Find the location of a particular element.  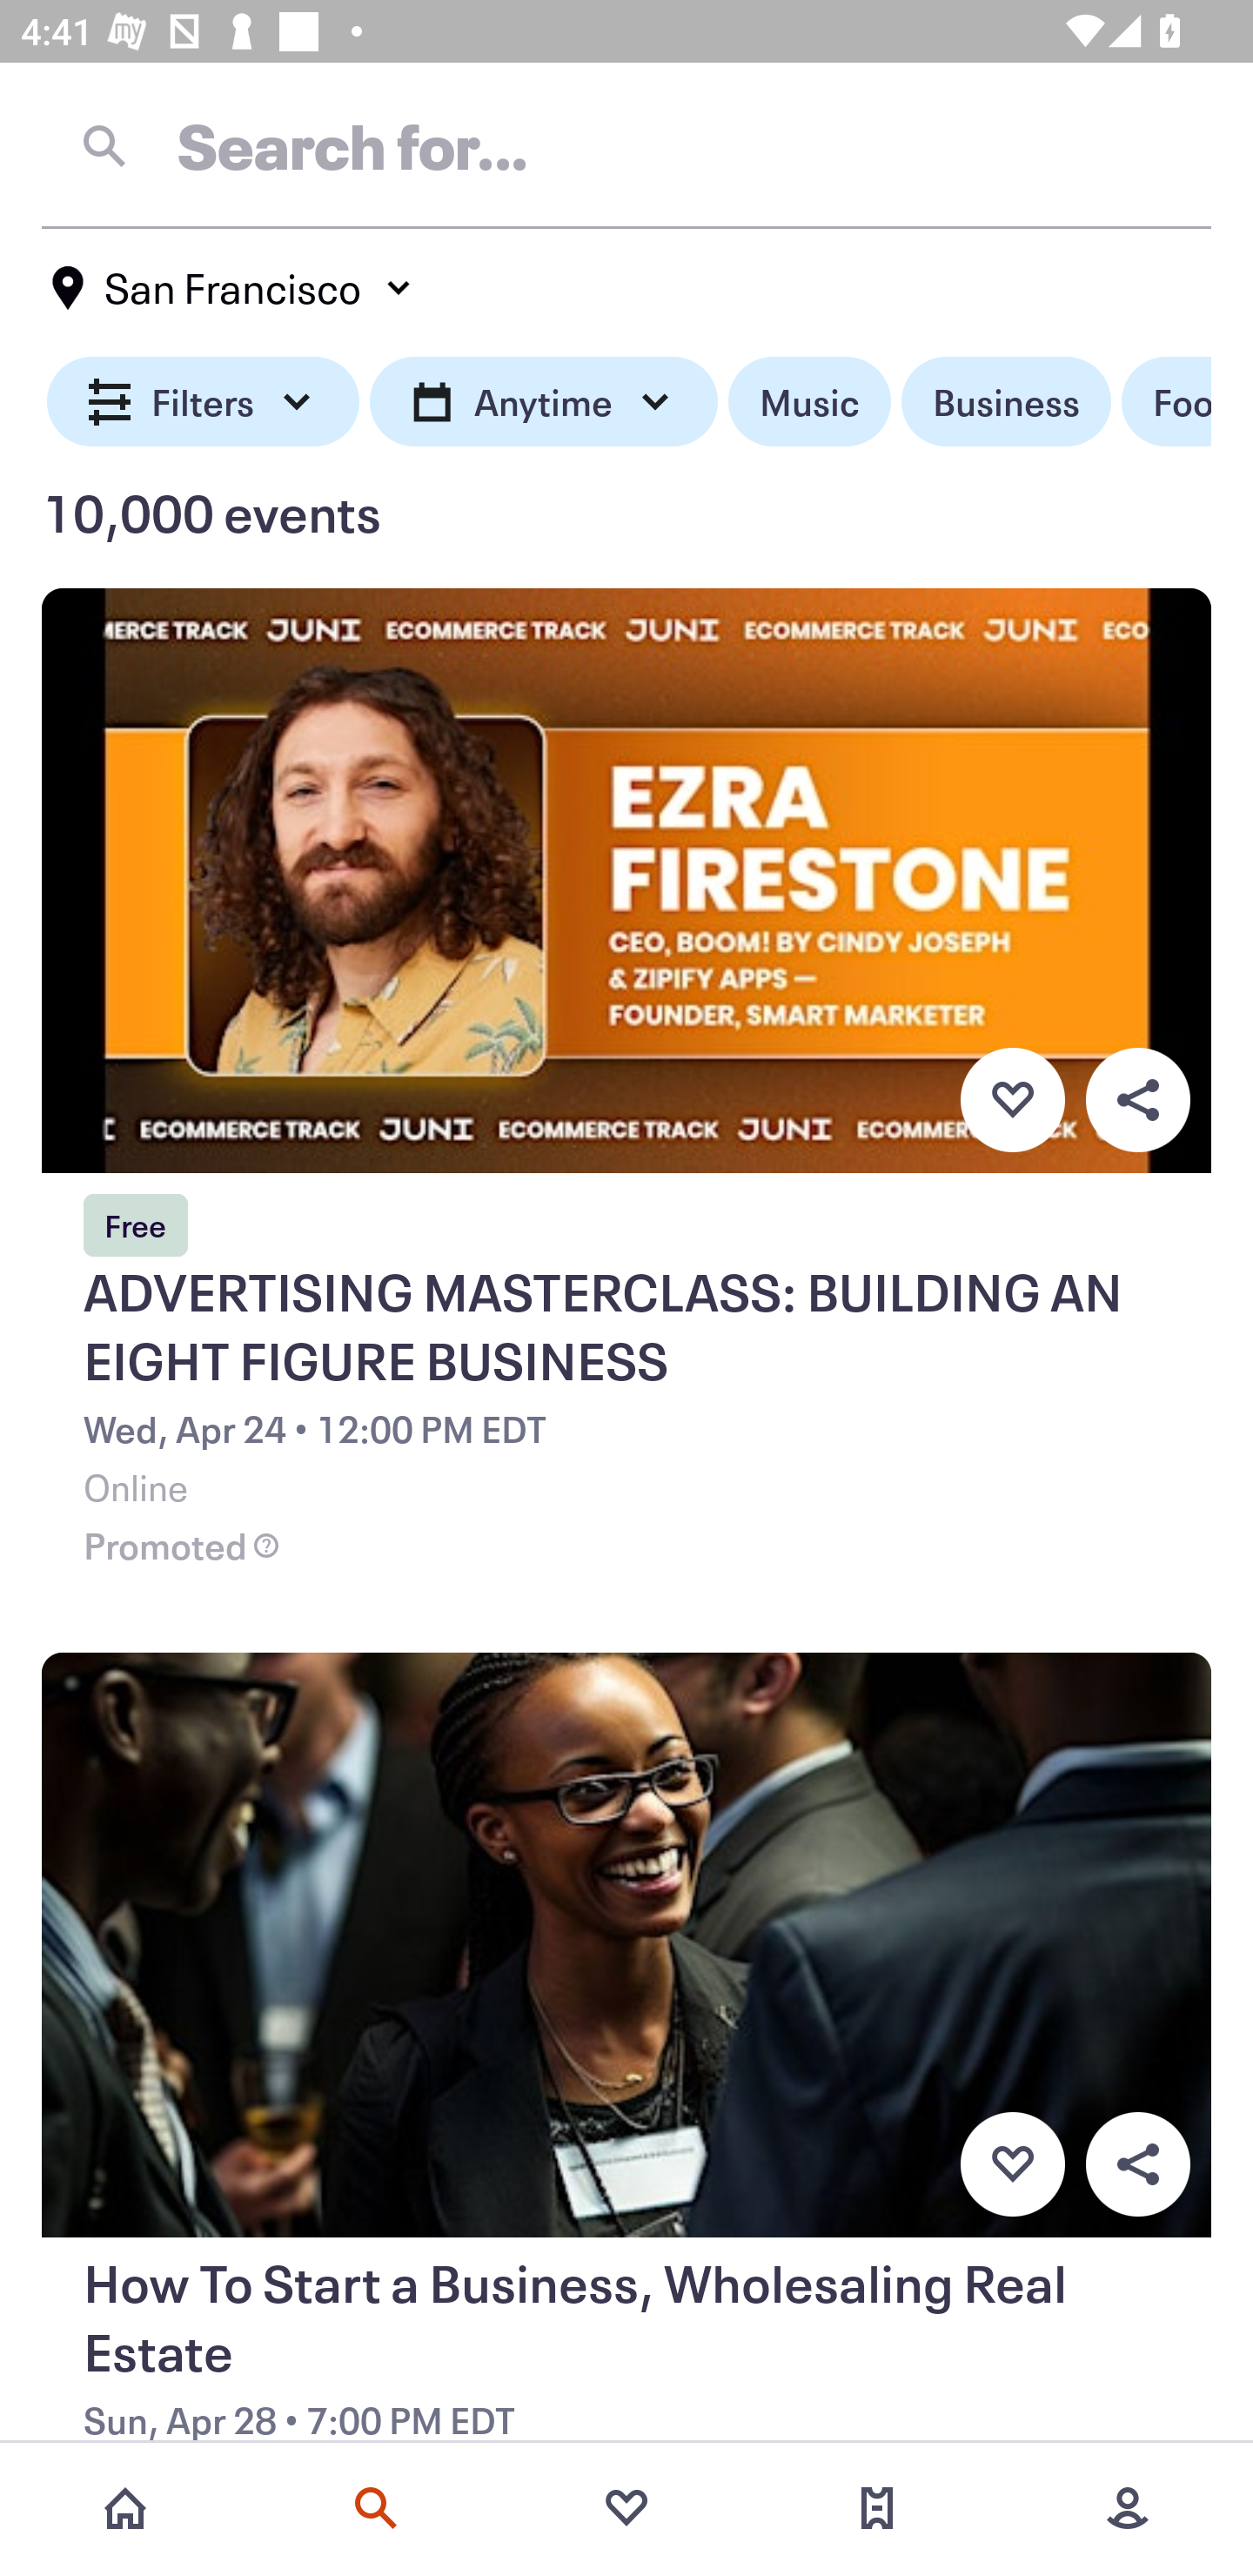

More is located at coordinates (1128, 2508).